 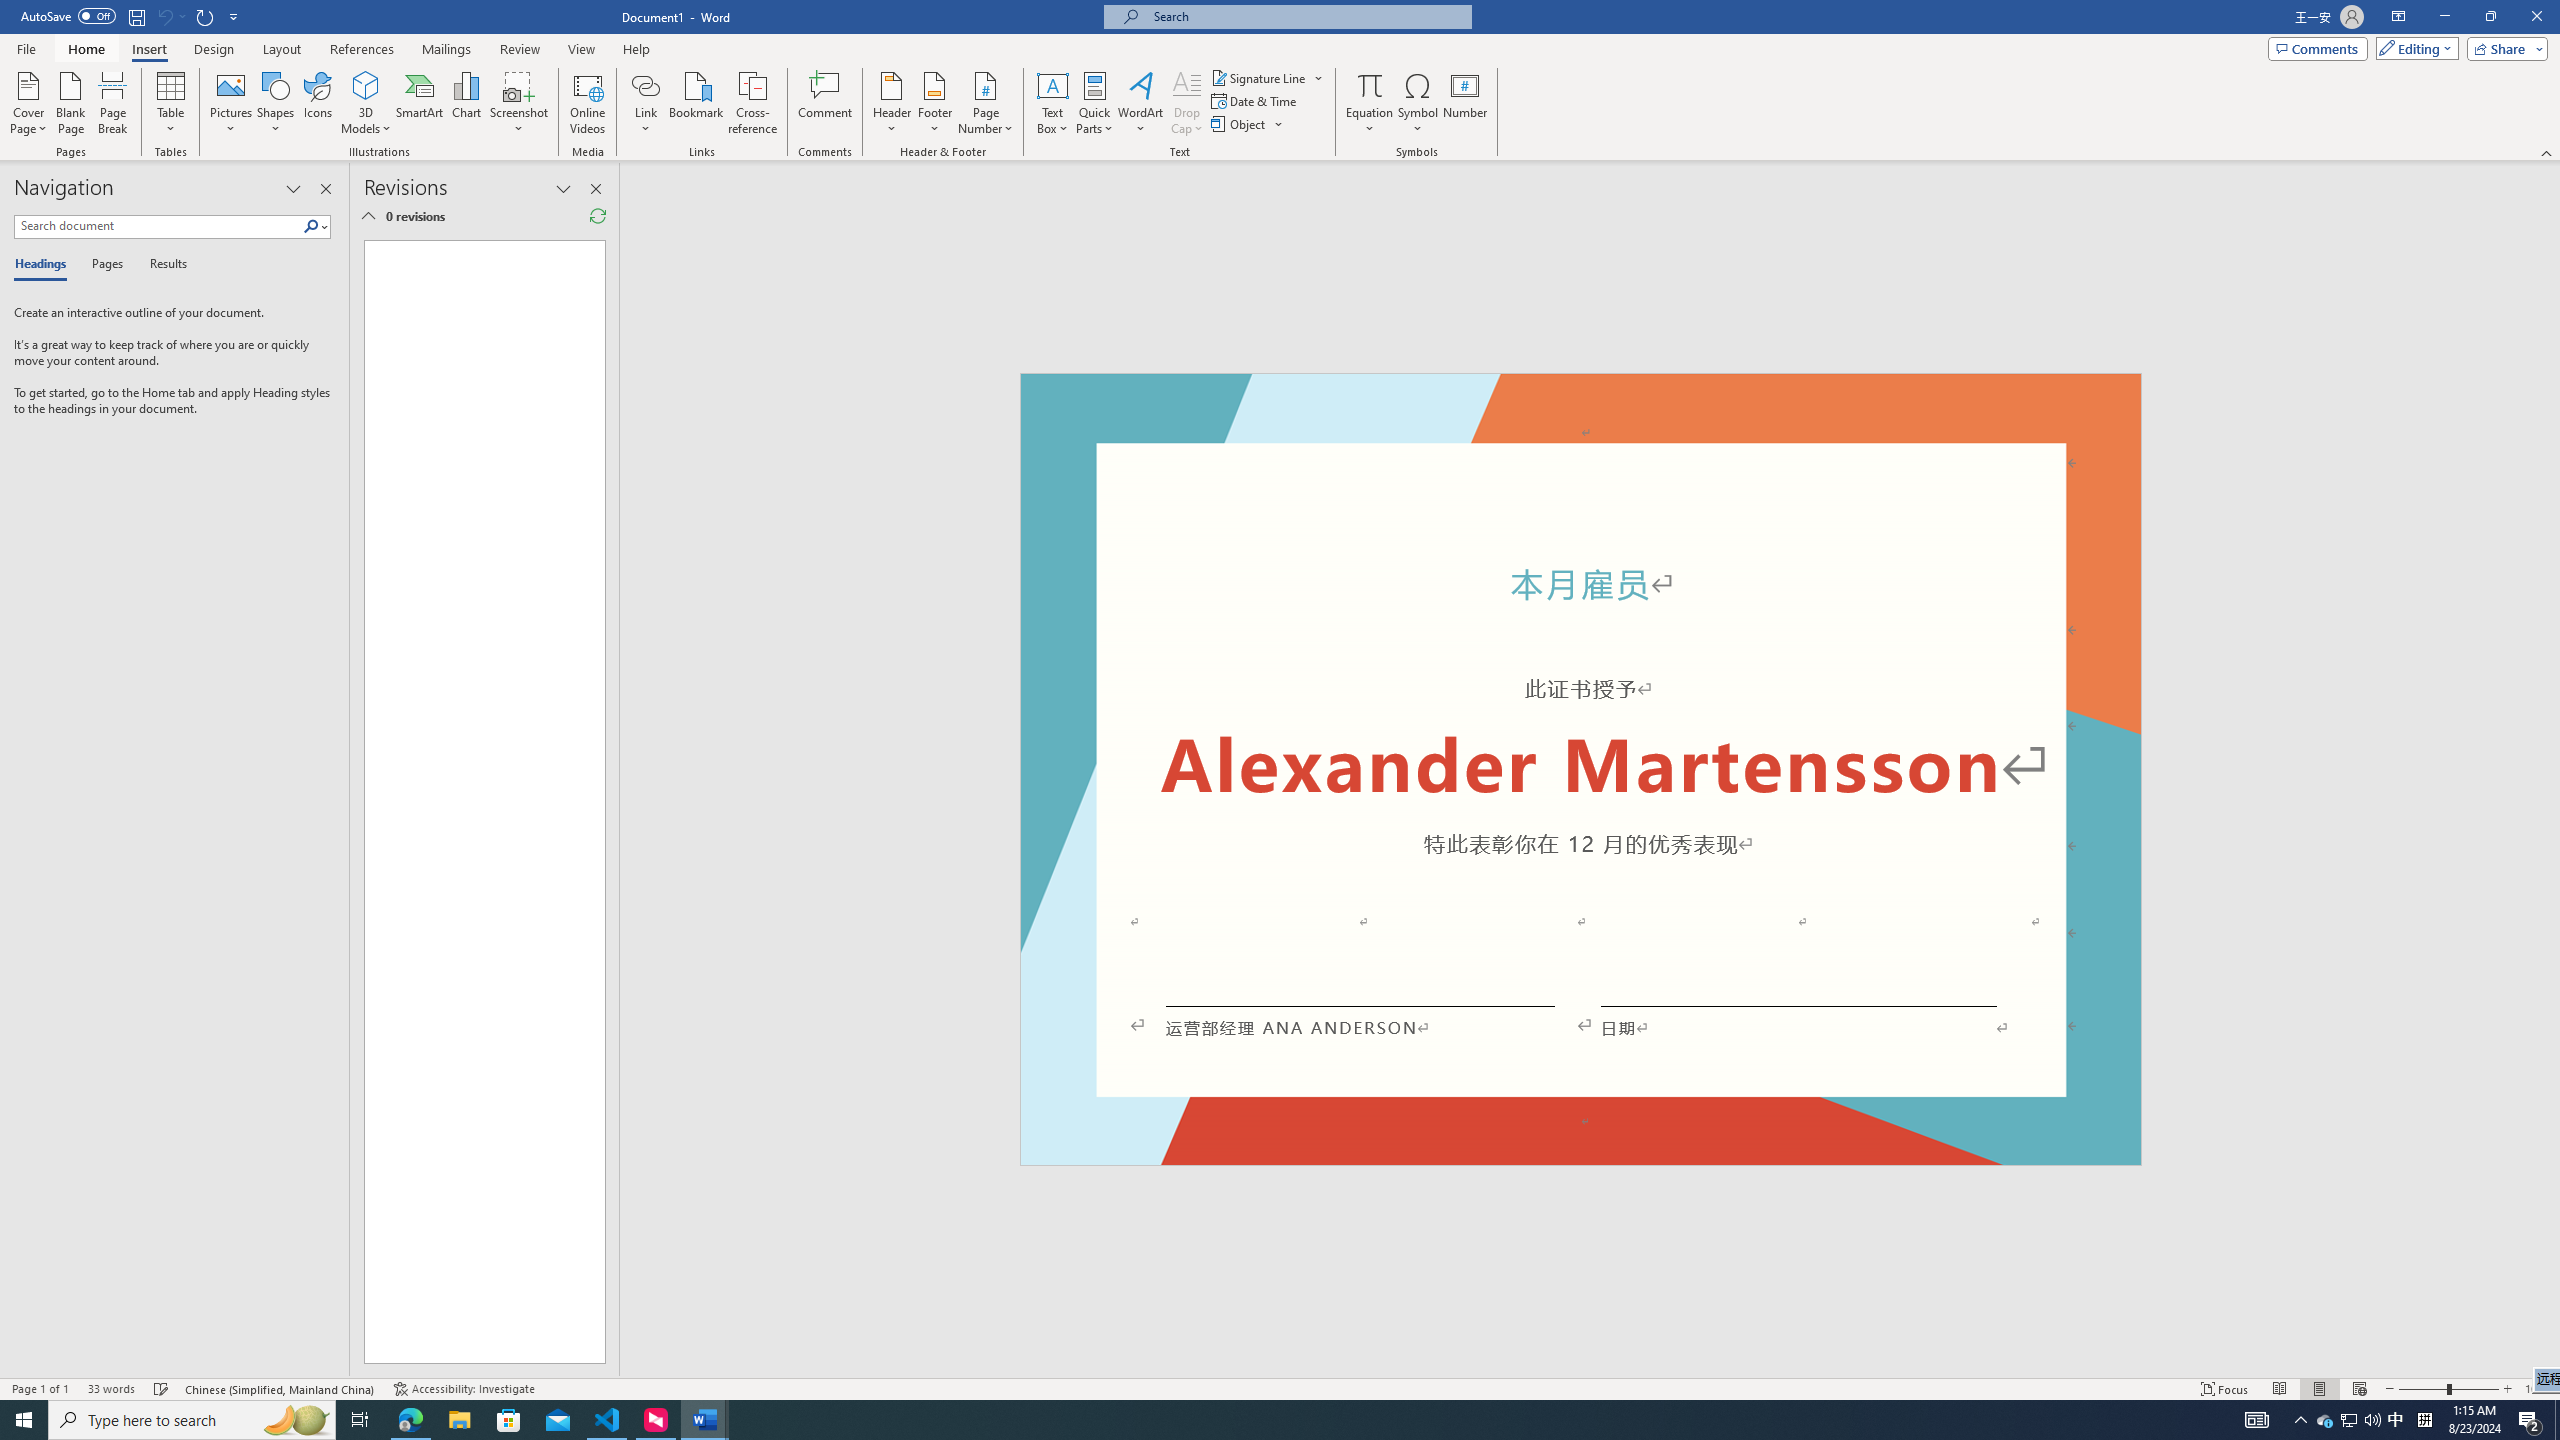 What do you see at coordinates (826, 103) in the screenshot?
I see `Comment` at bounding box center [826, 103].